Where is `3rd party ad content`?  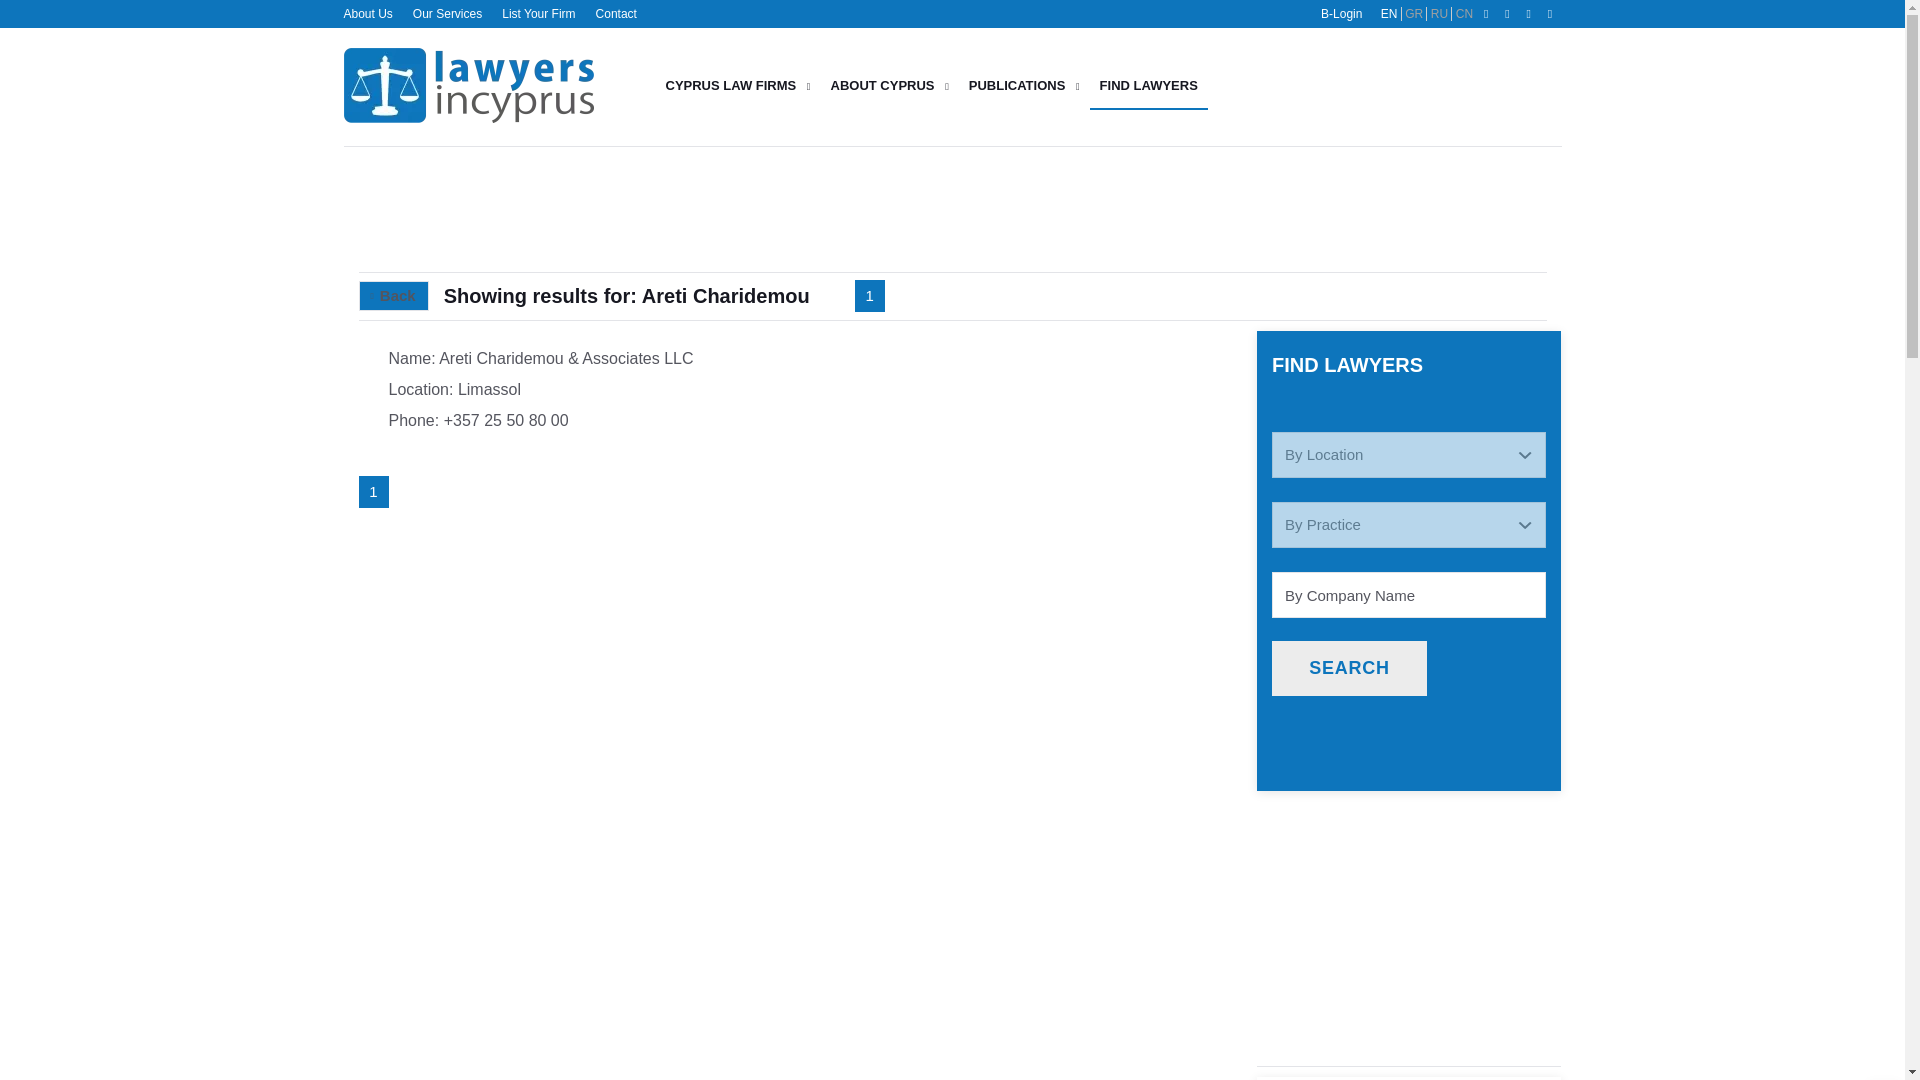
3rd party ad content is located at coordinates (1414, 86).